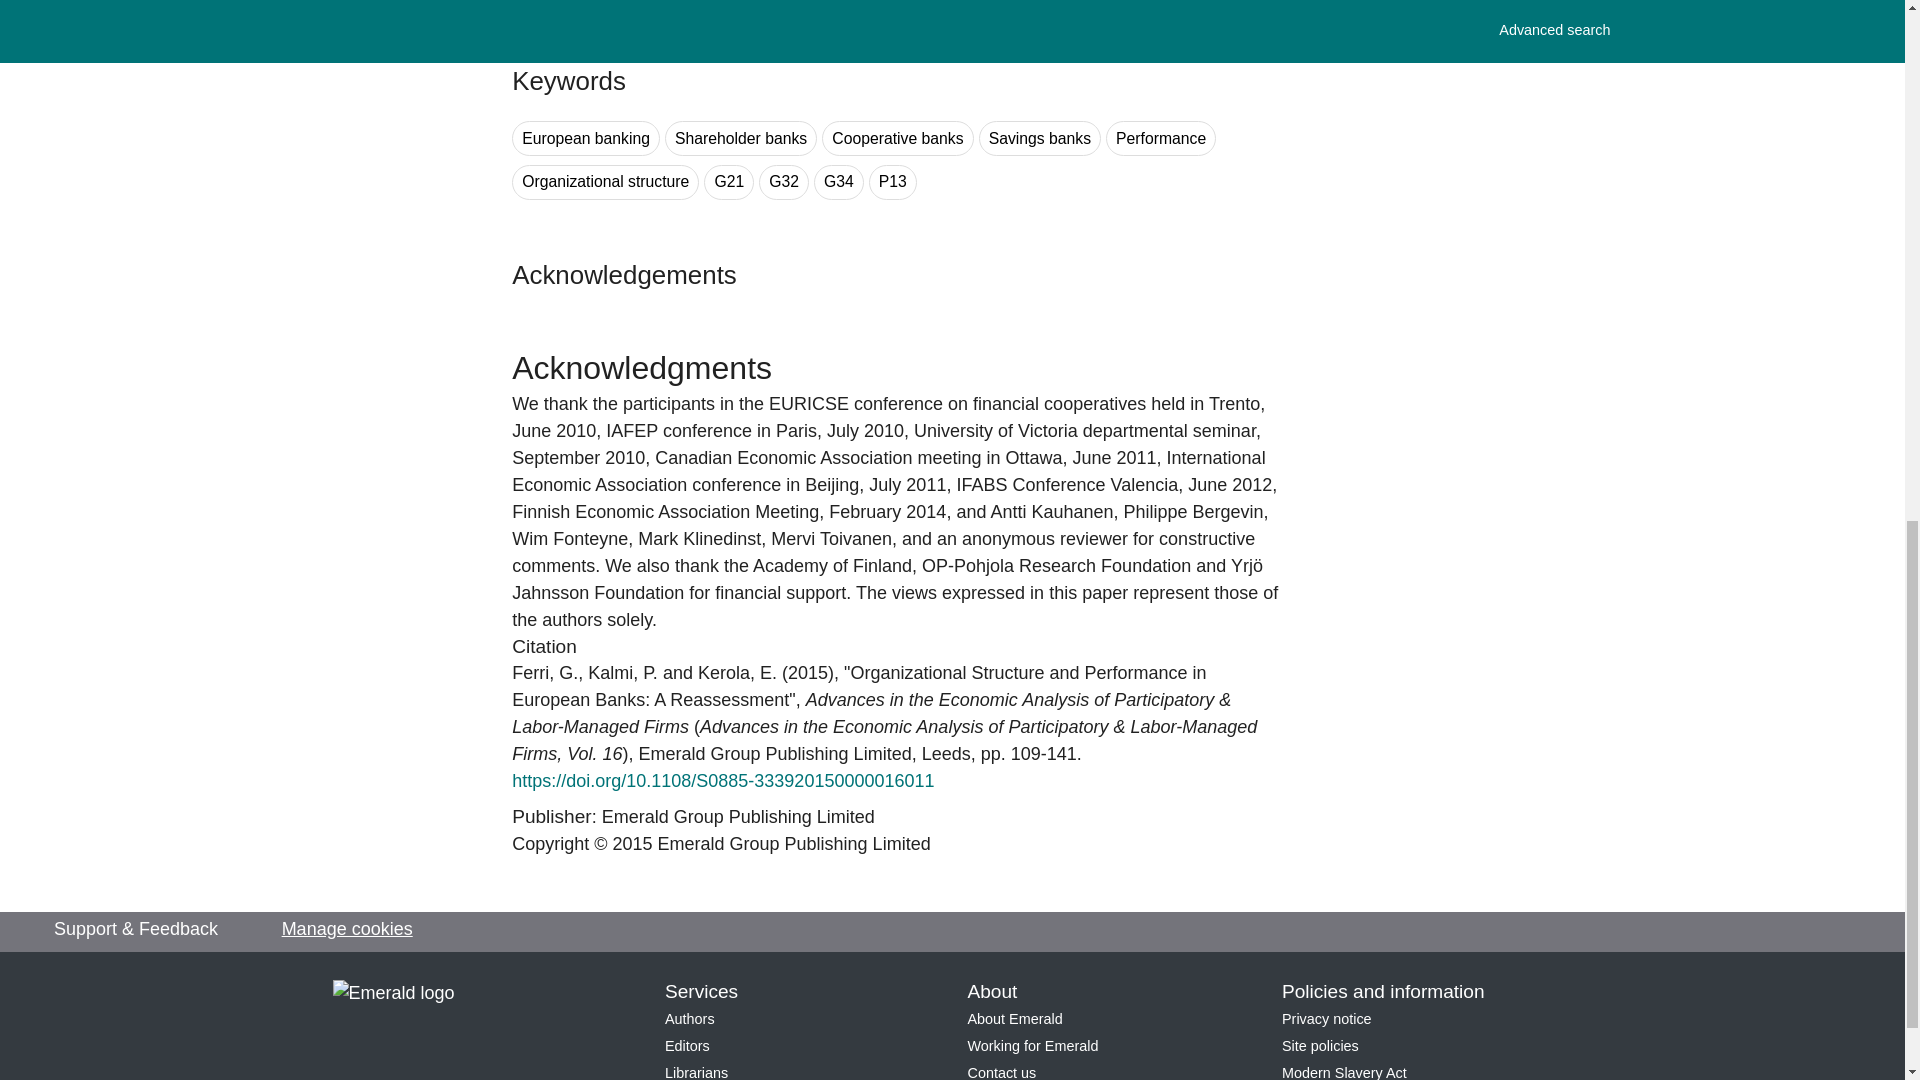  What do you see at coordinates (605, 182) in the screenshot?
I see `Search for keyword Organizational structure` at bounding box center [605, 182].